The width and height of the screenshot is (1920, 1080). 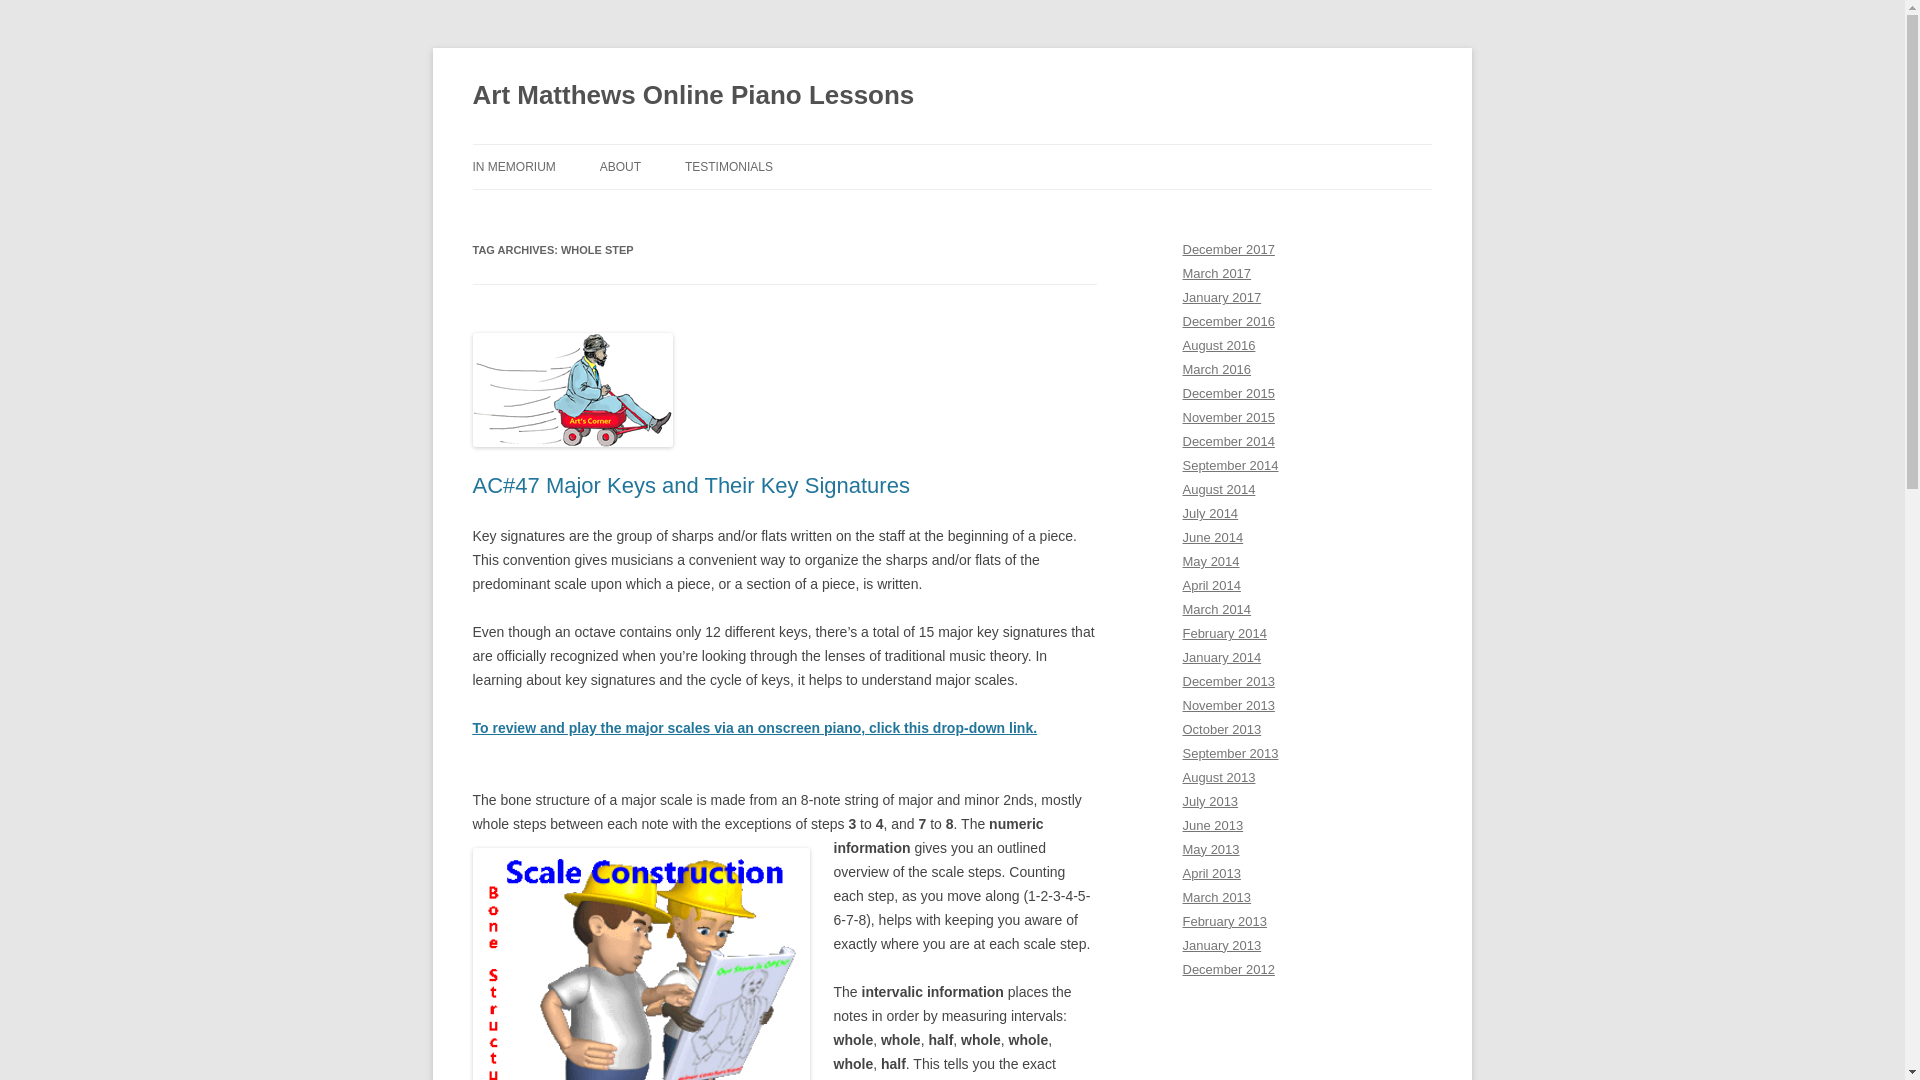 What do you see at coordinates (1228, 249) in the screenshot?
I see `December 2017` at bounding box center [1228, 249].